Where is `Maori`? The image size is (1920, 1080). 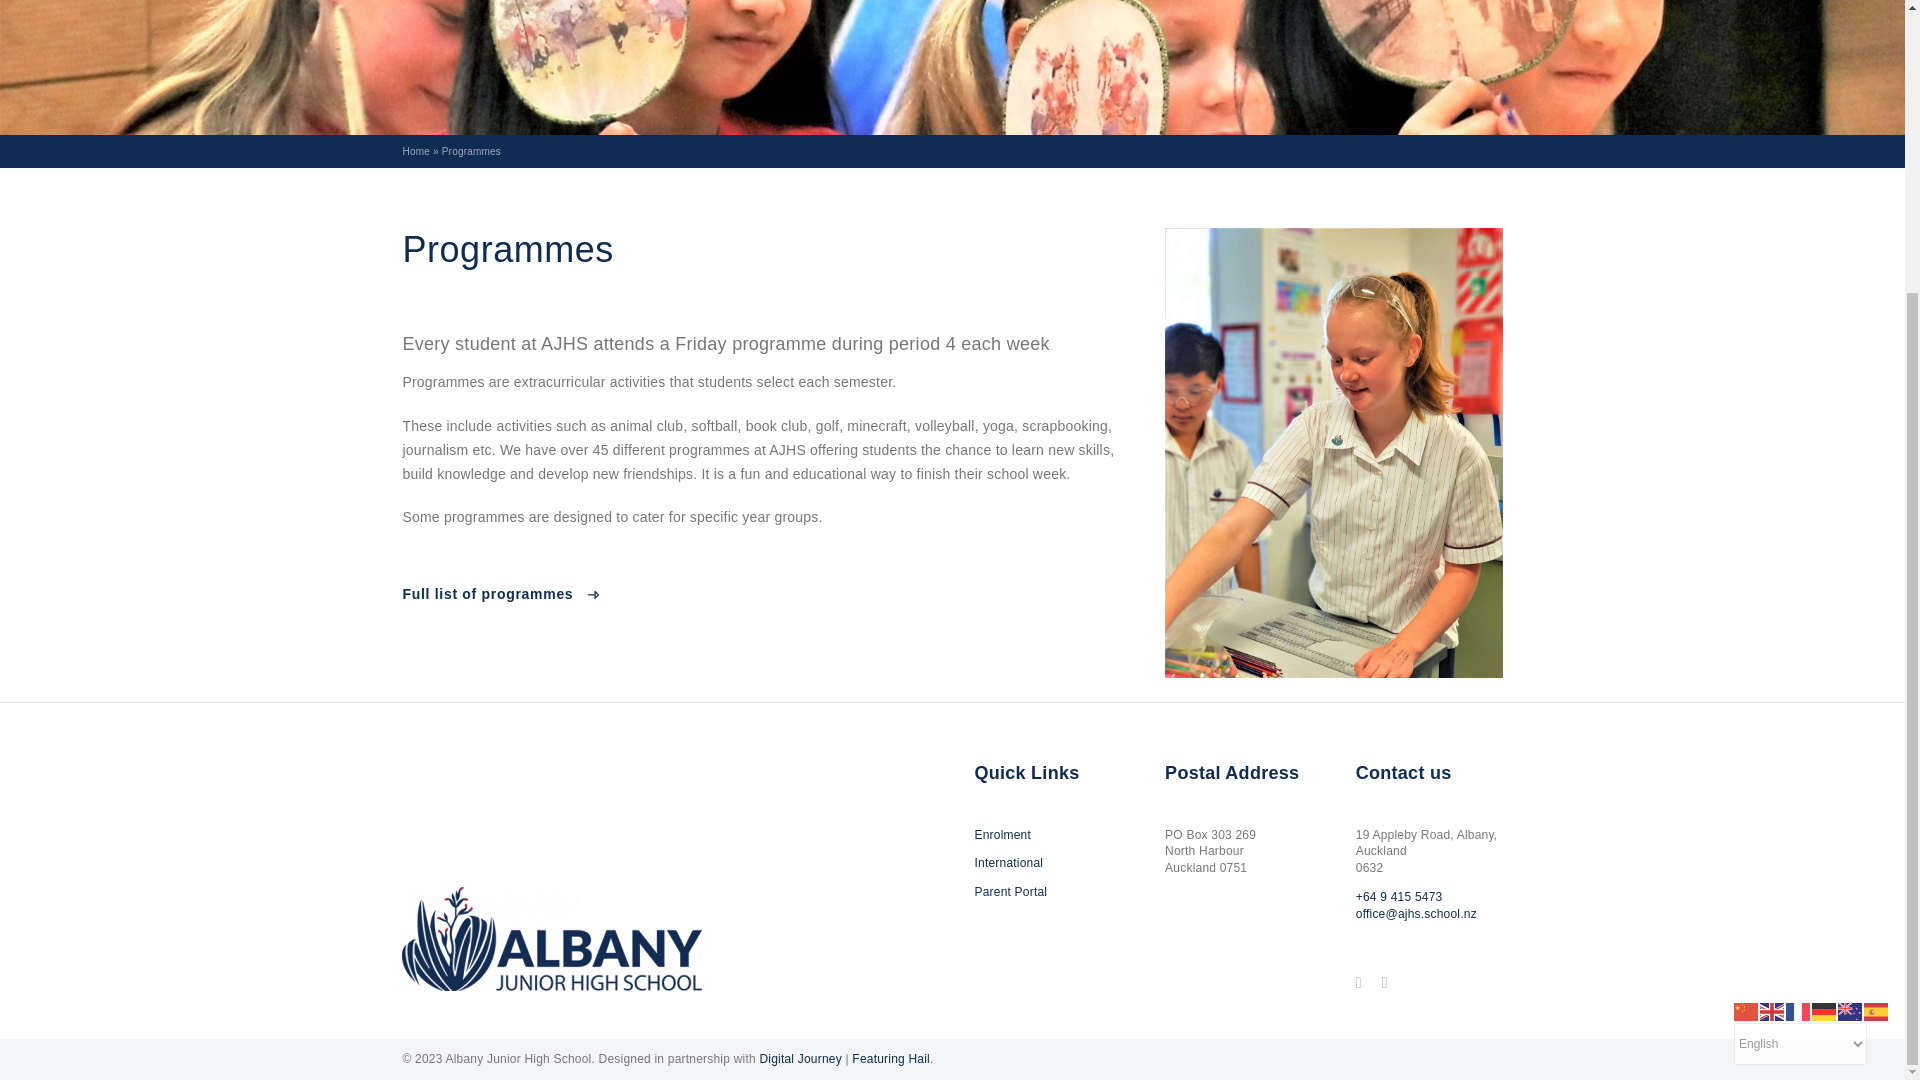 Maori is located at coordinates (1850, 620).